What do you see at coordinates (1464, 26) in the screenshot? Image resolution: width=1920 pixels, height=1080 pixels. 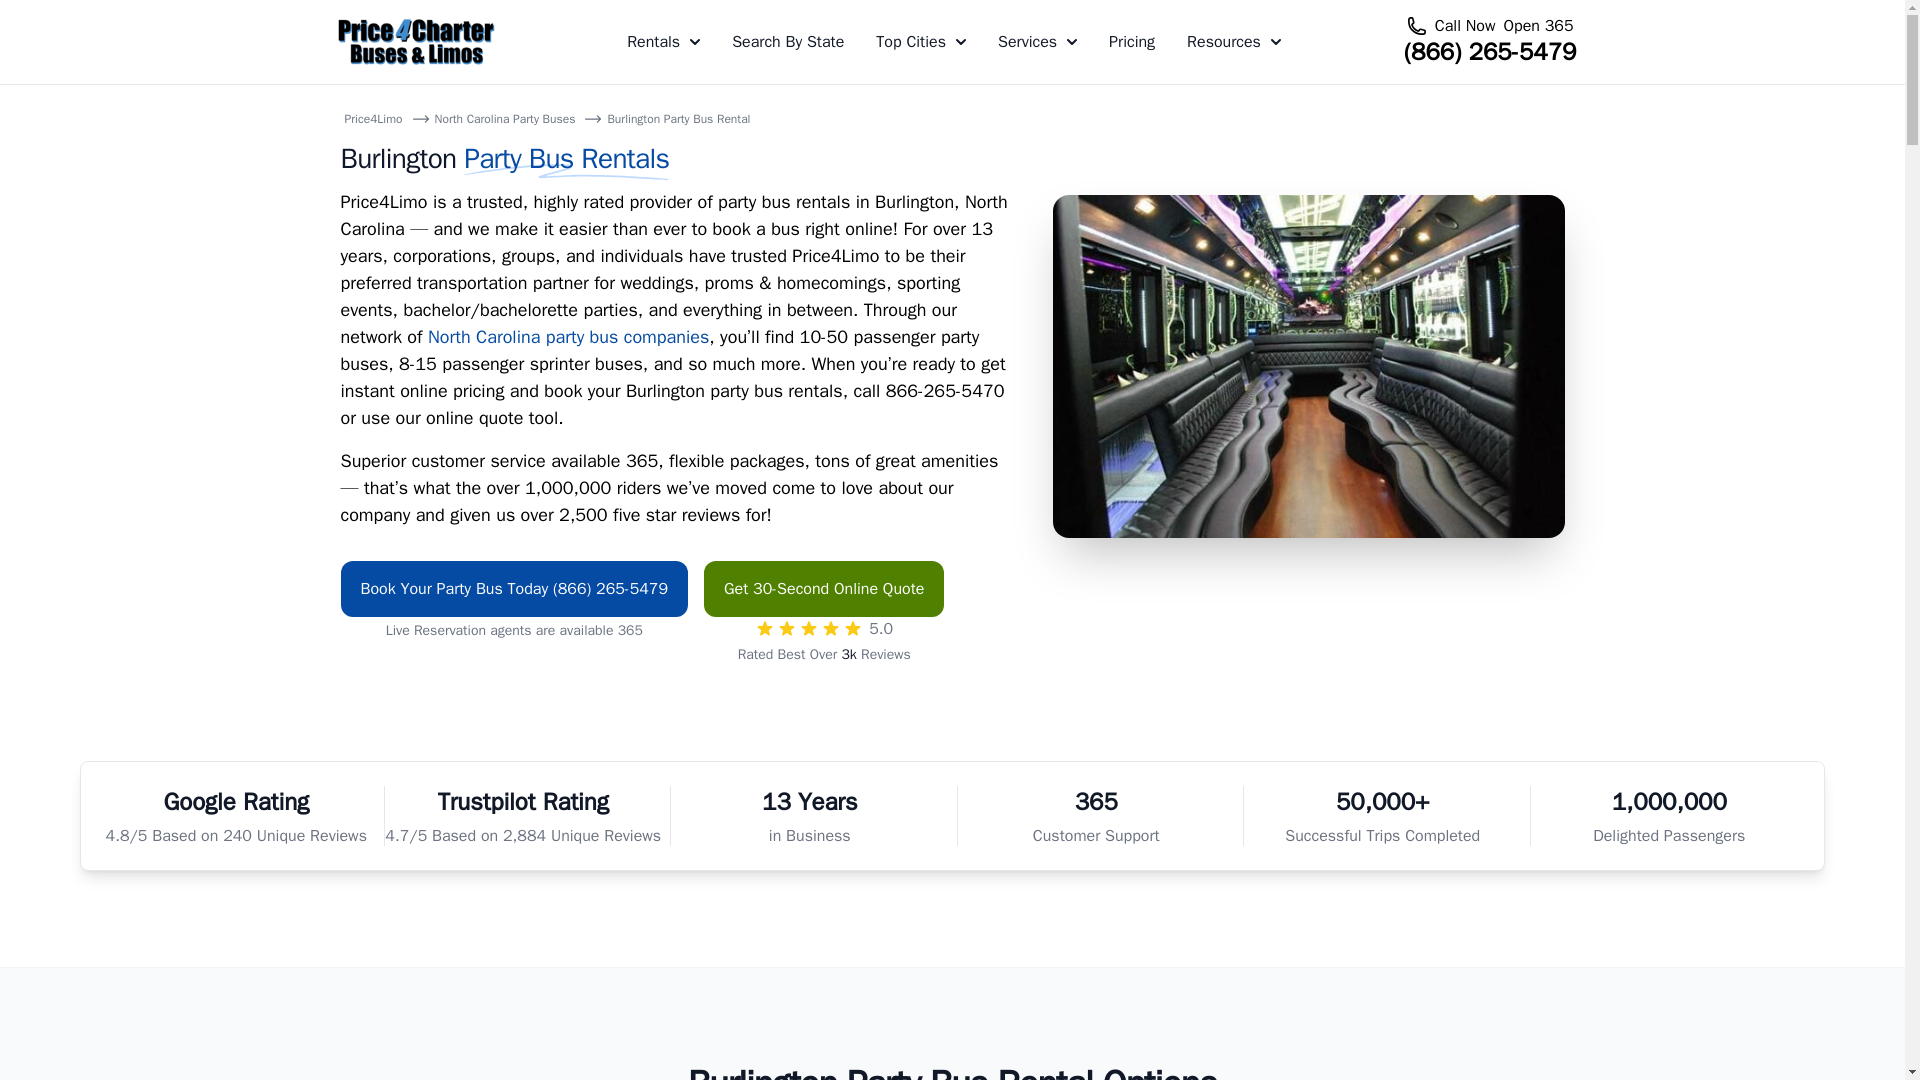 I see `Call Now` at bounding box center [1464, 26].